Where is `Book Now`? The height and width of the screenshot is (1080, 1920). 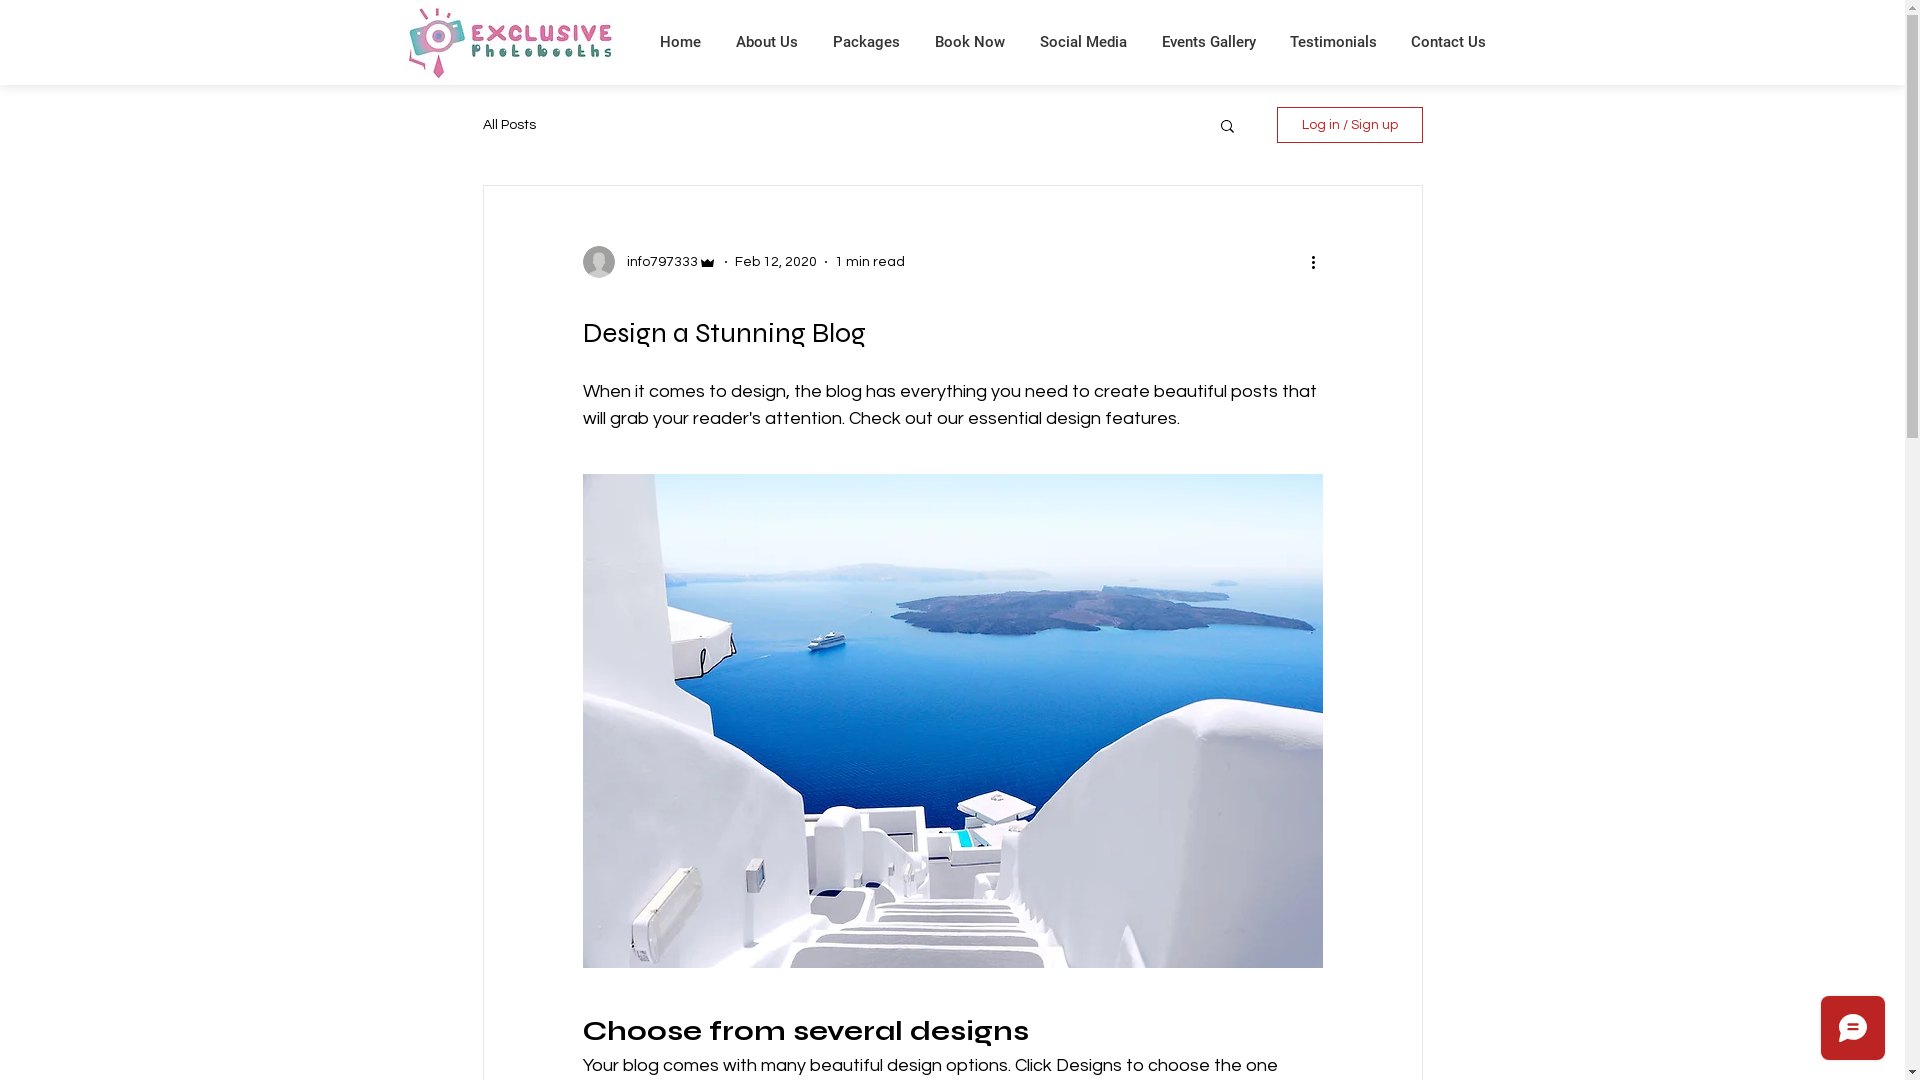 Book Now is located at coordinates (970, 42).